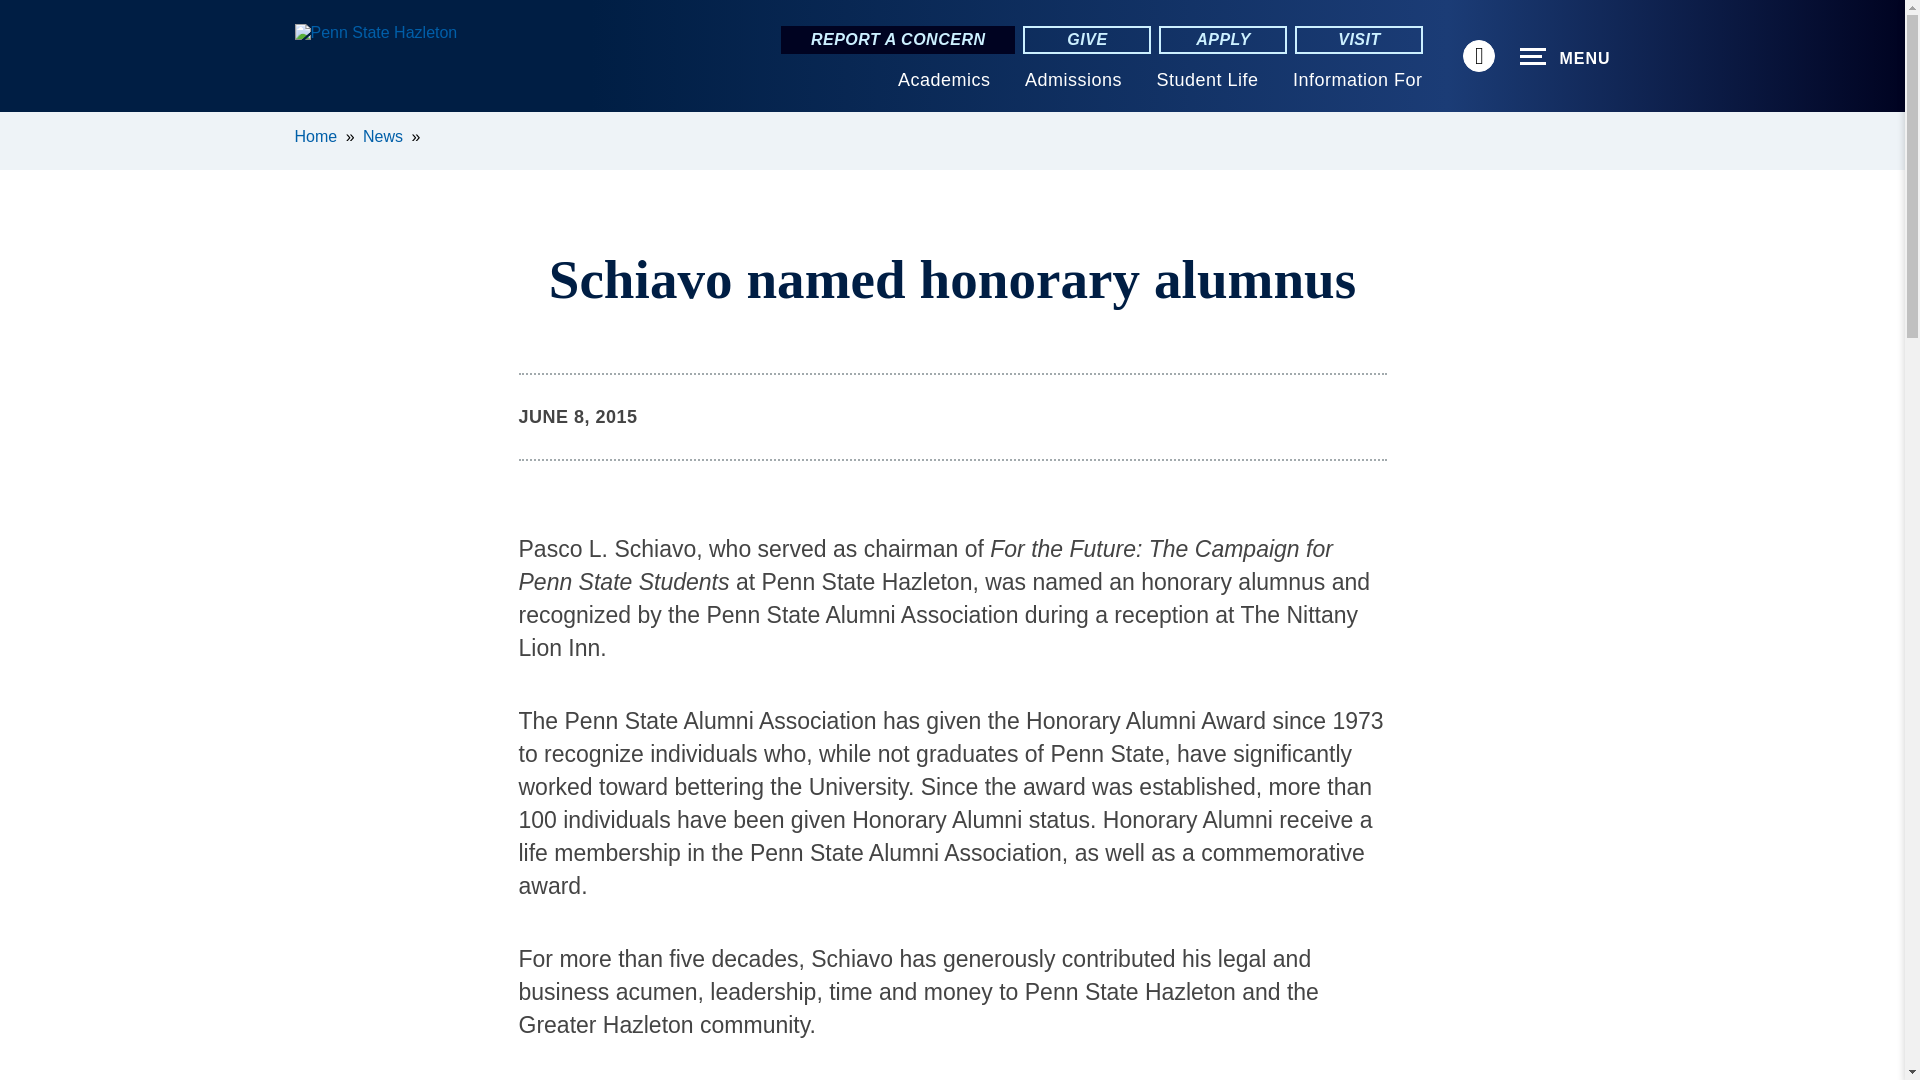  What do you see at coordinates (1073, 80) in the screenshot?
I see `Admissions` at bounding box center [1073, 80].